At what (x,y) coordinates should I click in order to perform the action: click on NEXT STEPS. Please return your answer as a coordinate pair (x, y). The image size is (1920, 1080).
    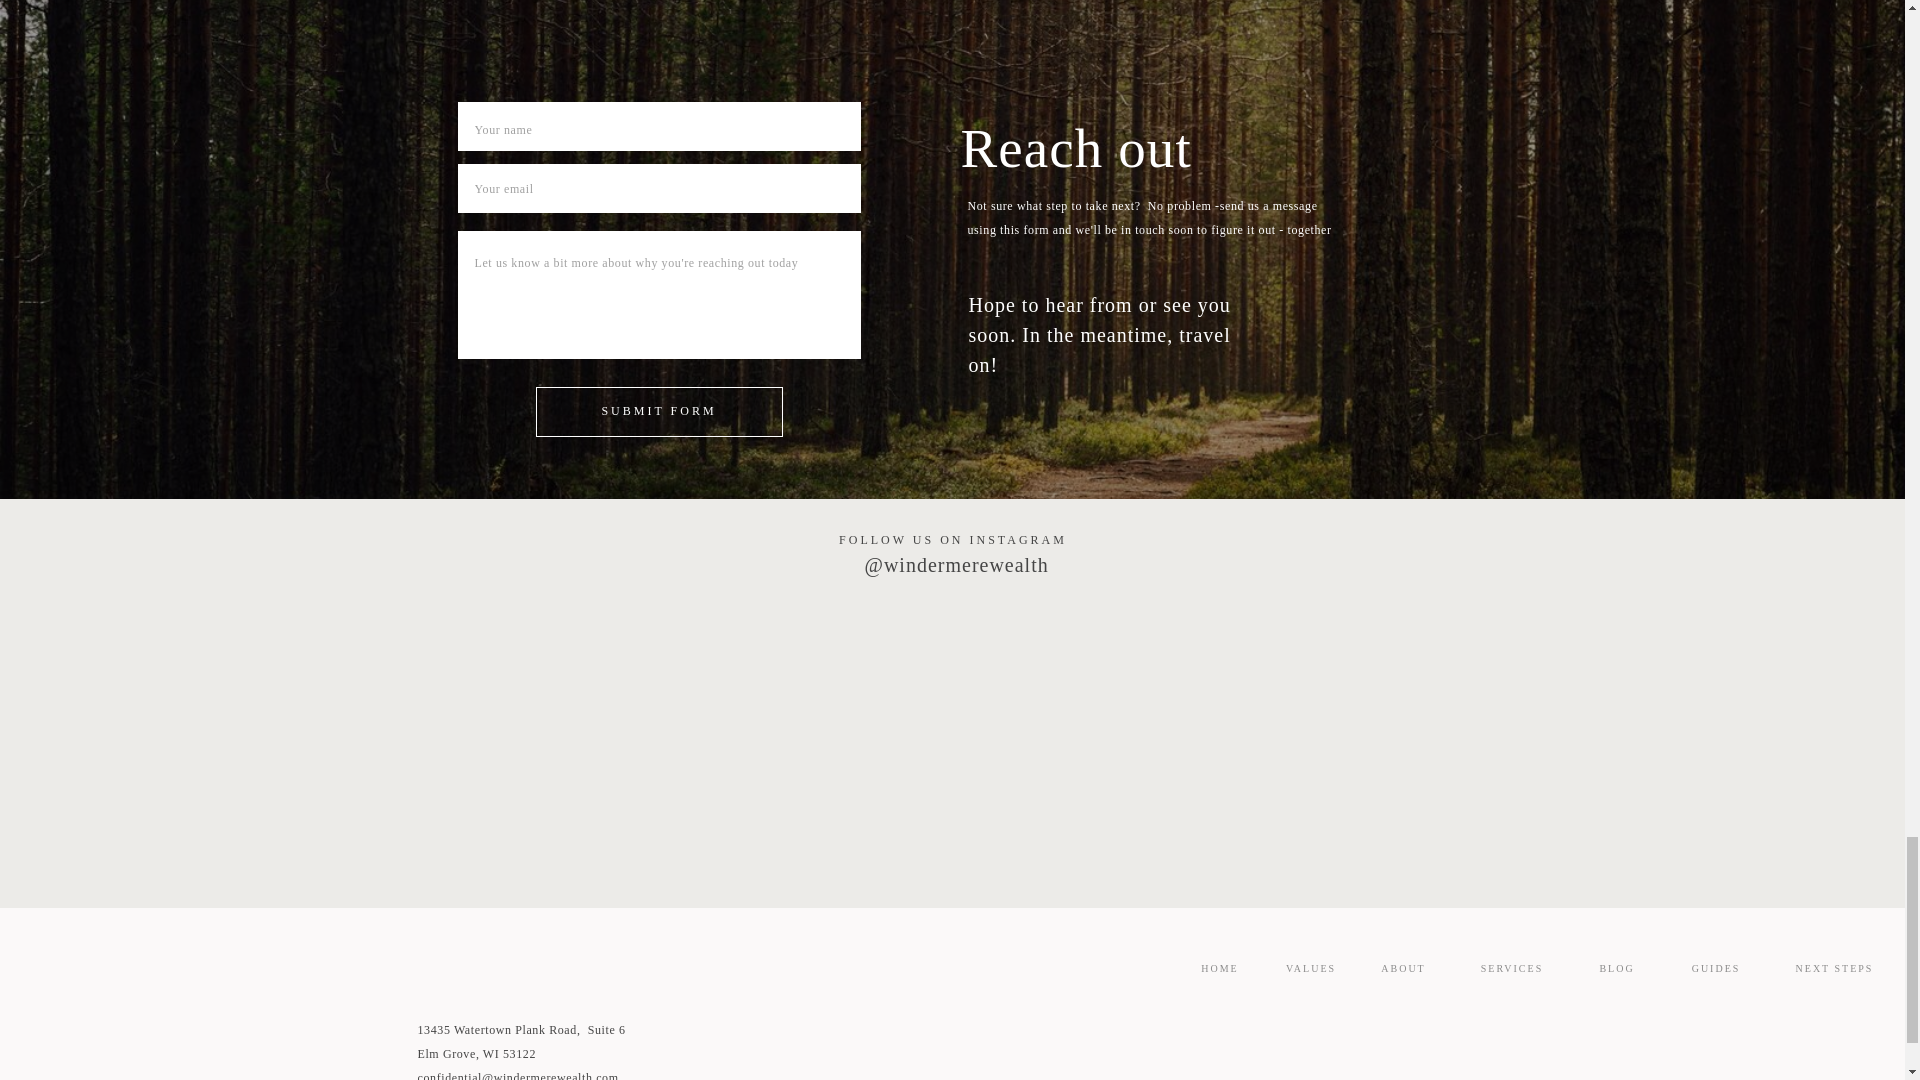
    Looking at the image, I should click on (1834, 969).